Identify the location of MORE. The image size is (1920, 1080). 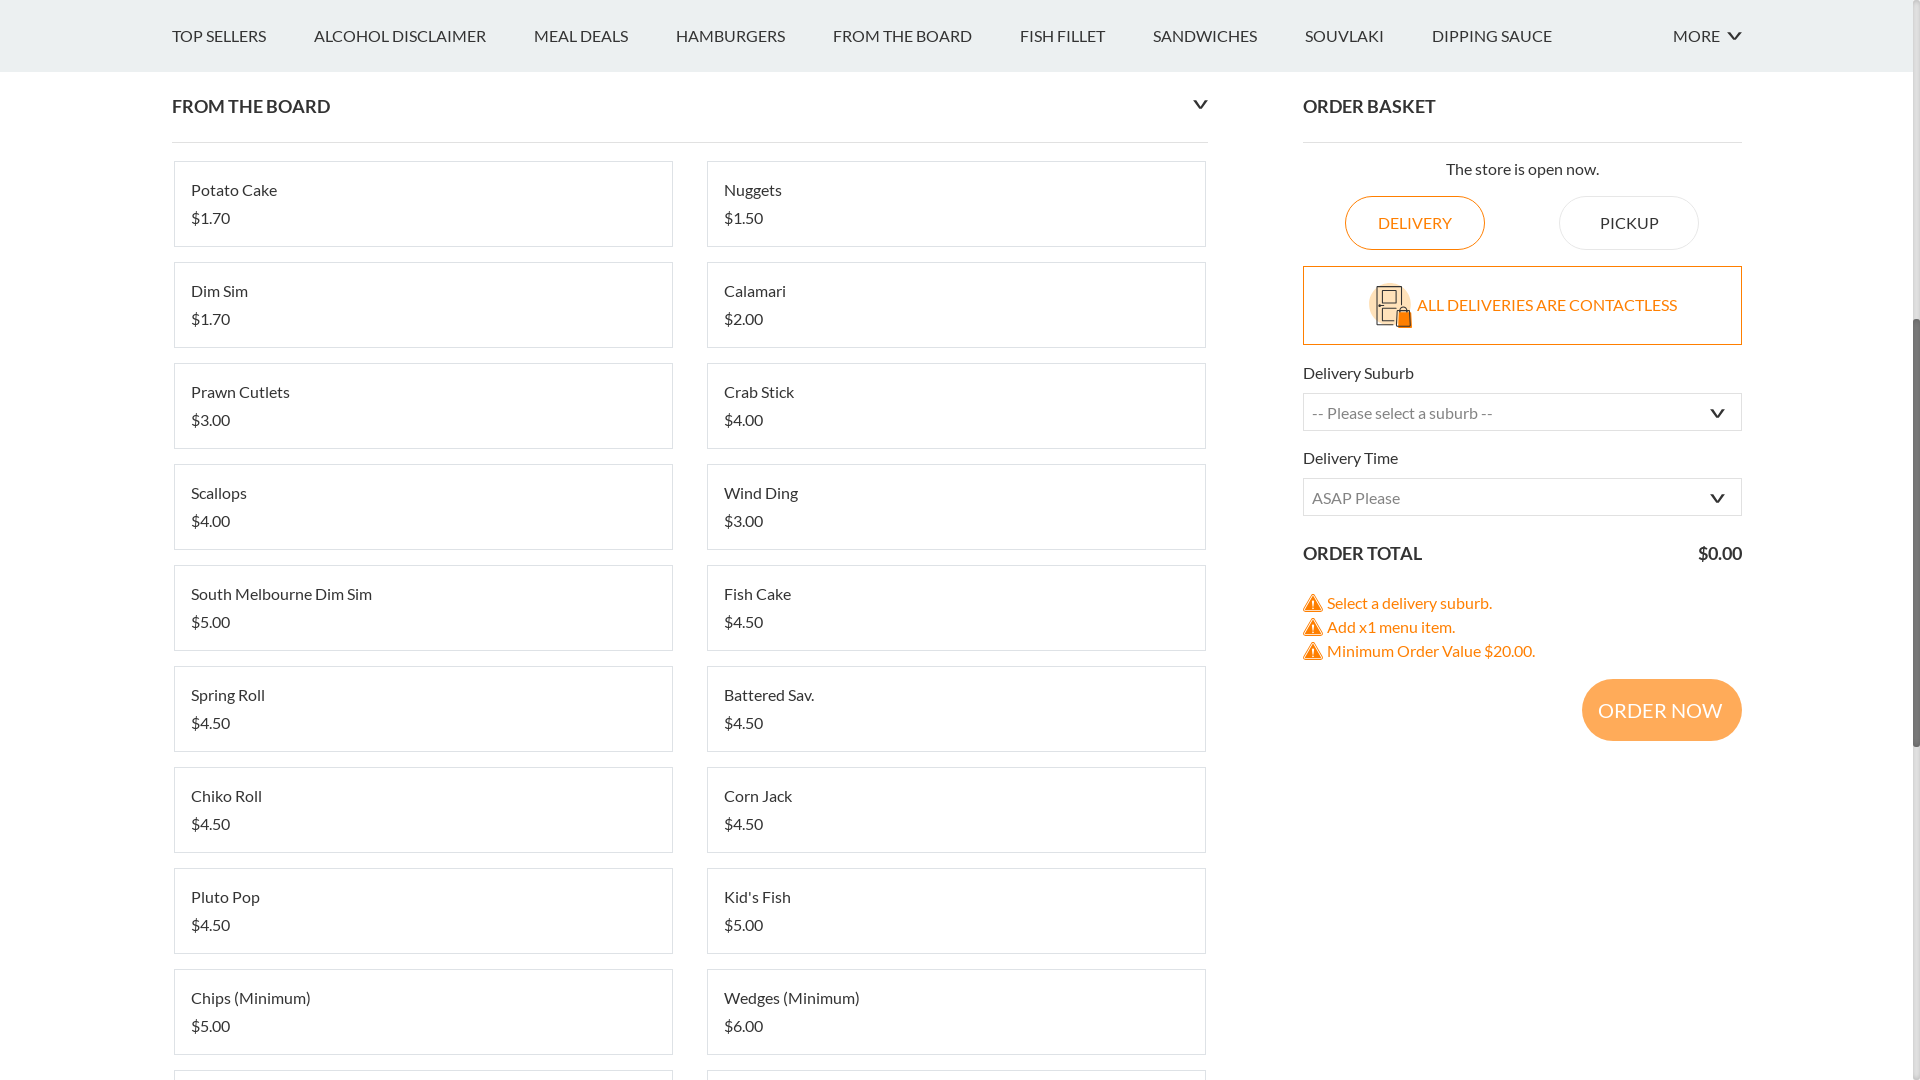
(1706, 840).